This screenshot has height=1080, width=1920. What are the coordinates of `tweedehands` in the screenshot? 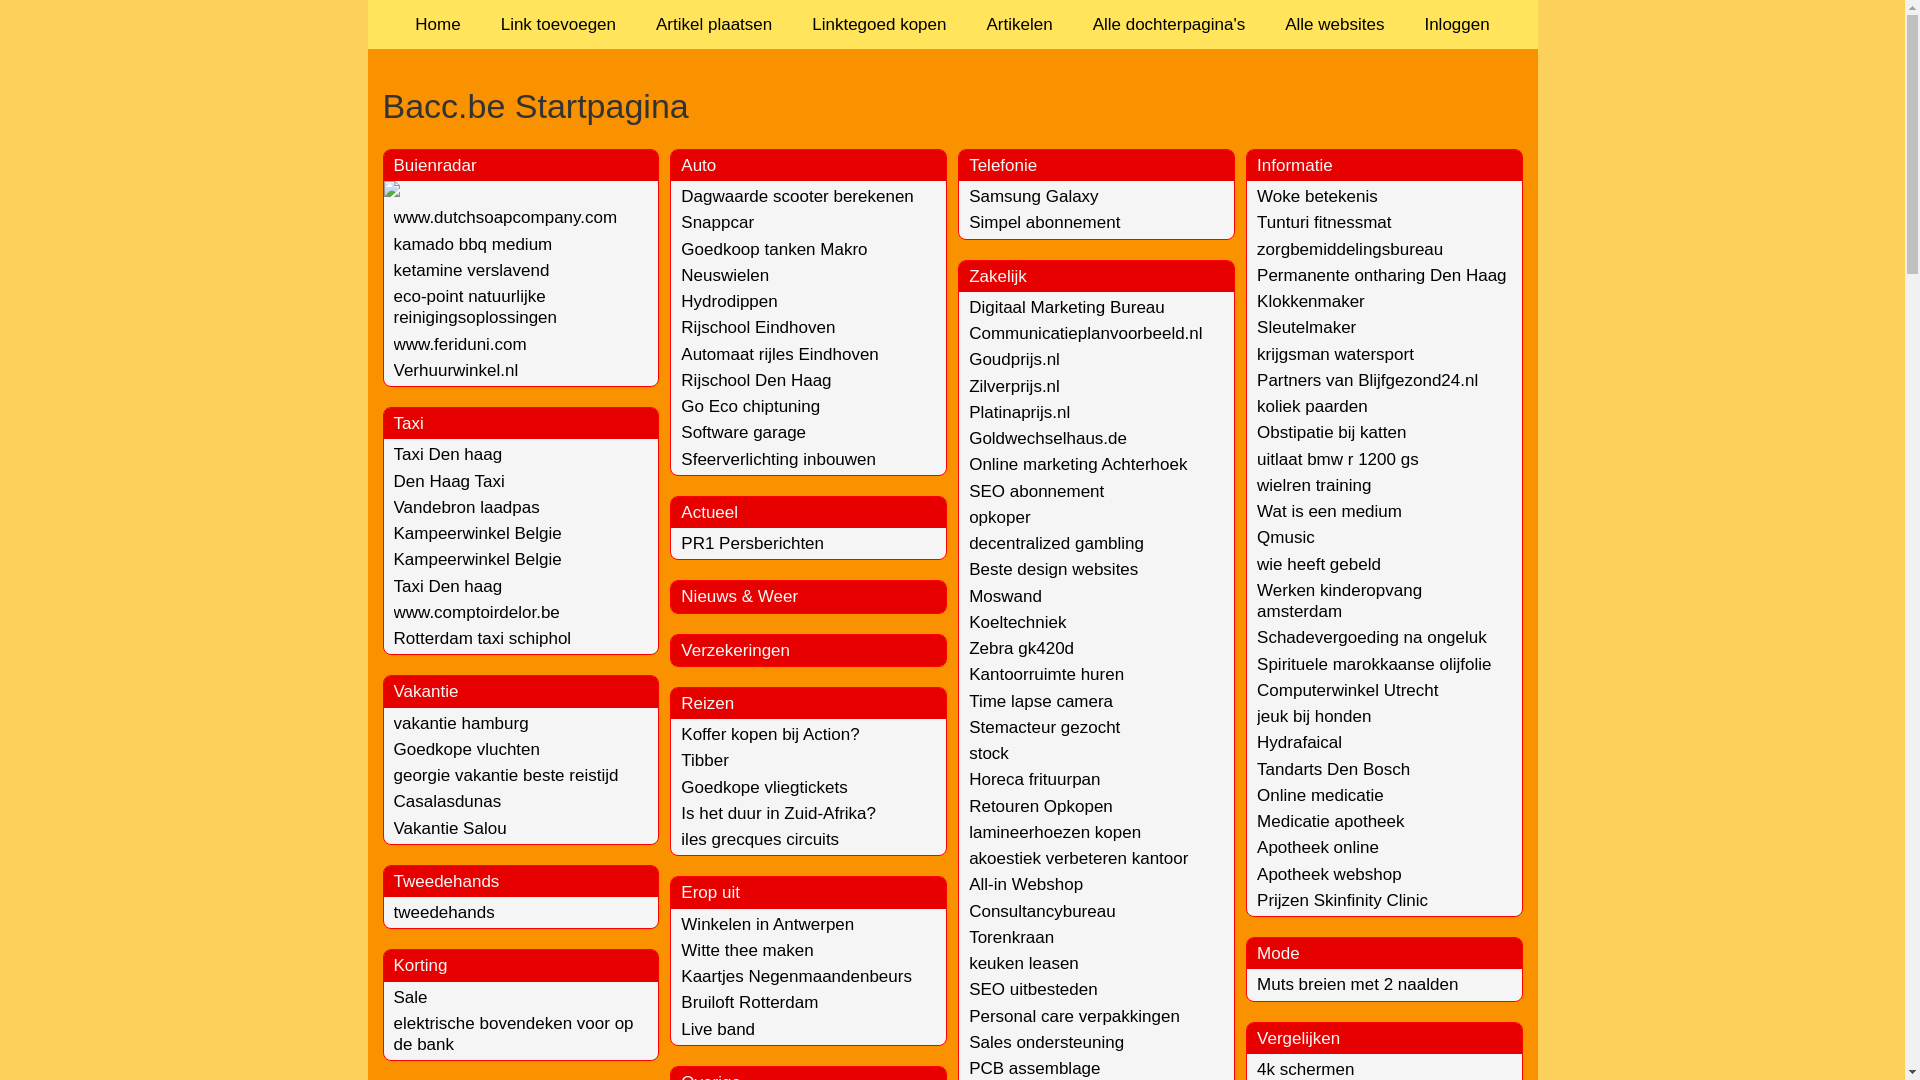 It's located at (444, 912).